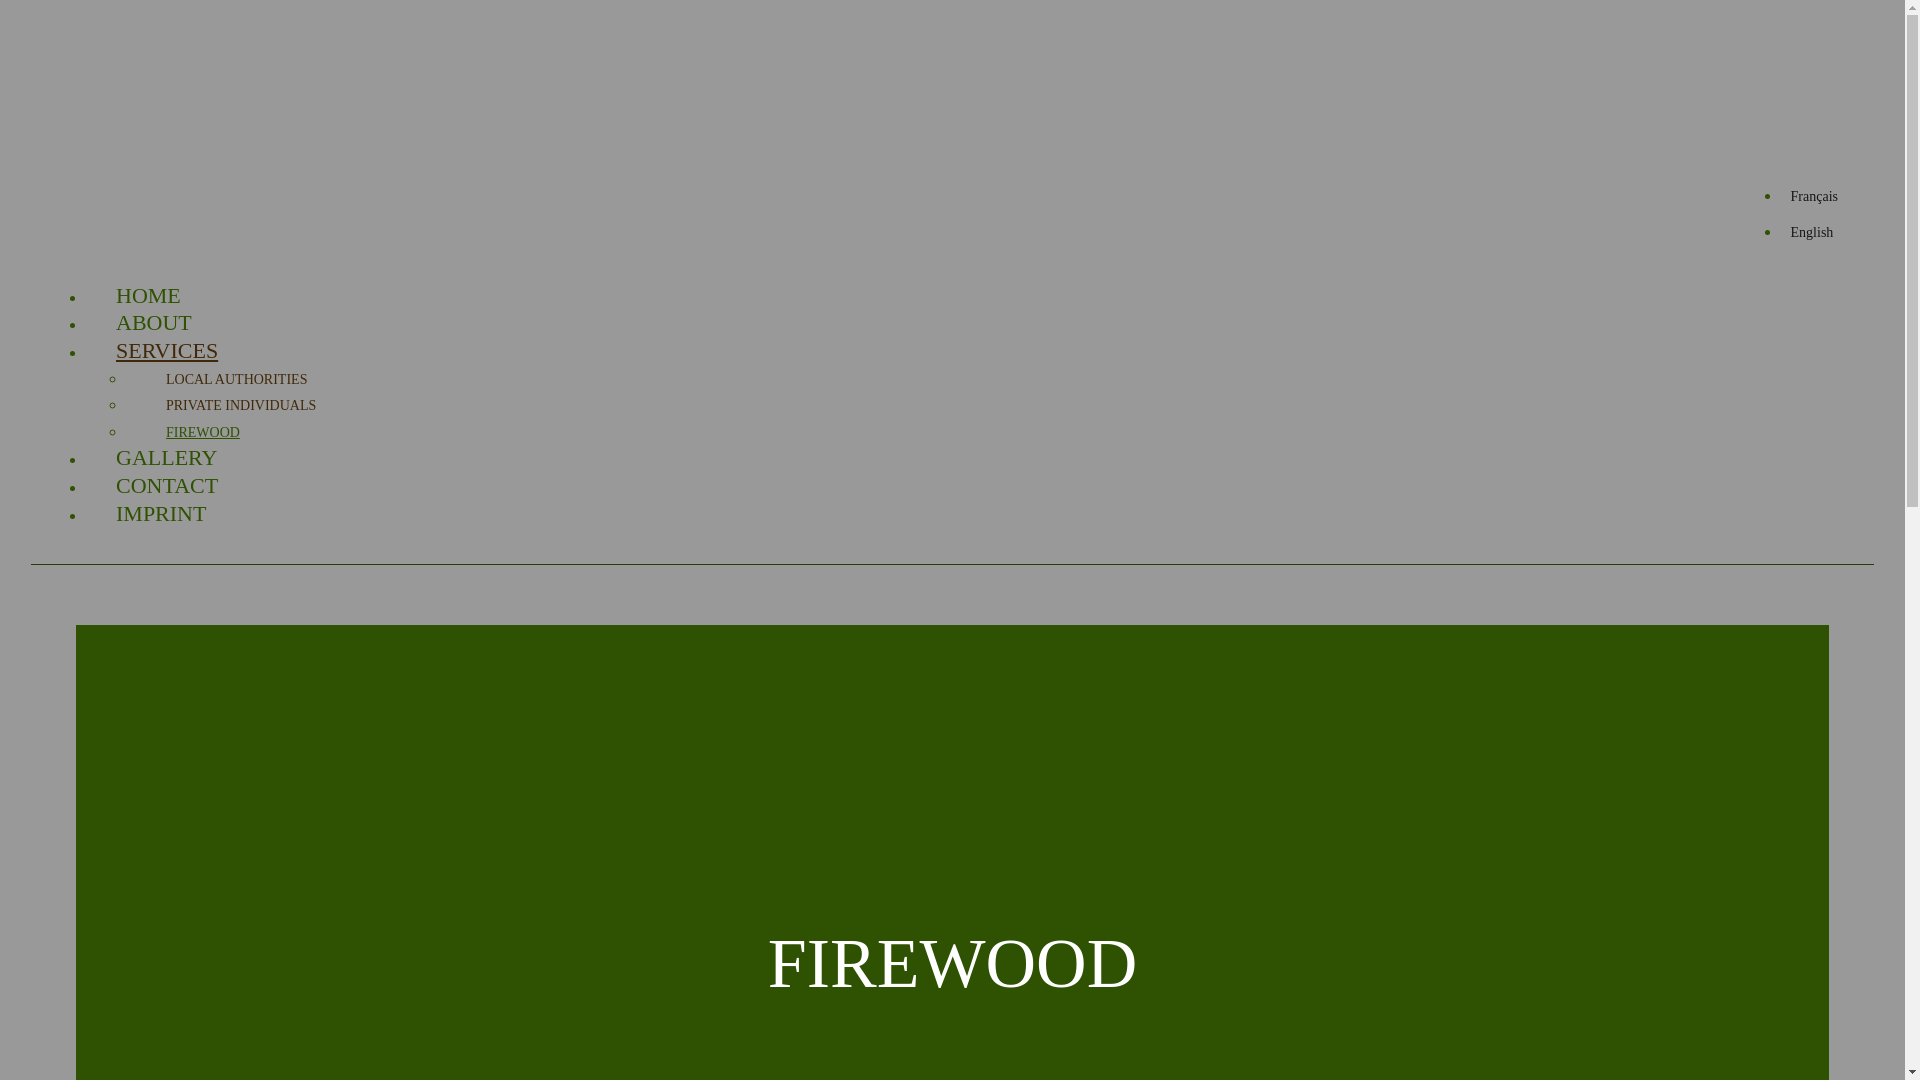  What do you see at coordinates (241, 406) in the screenshot?
I see `PRIVATE INDIVIDUALS` at bounding box center [241, 406].